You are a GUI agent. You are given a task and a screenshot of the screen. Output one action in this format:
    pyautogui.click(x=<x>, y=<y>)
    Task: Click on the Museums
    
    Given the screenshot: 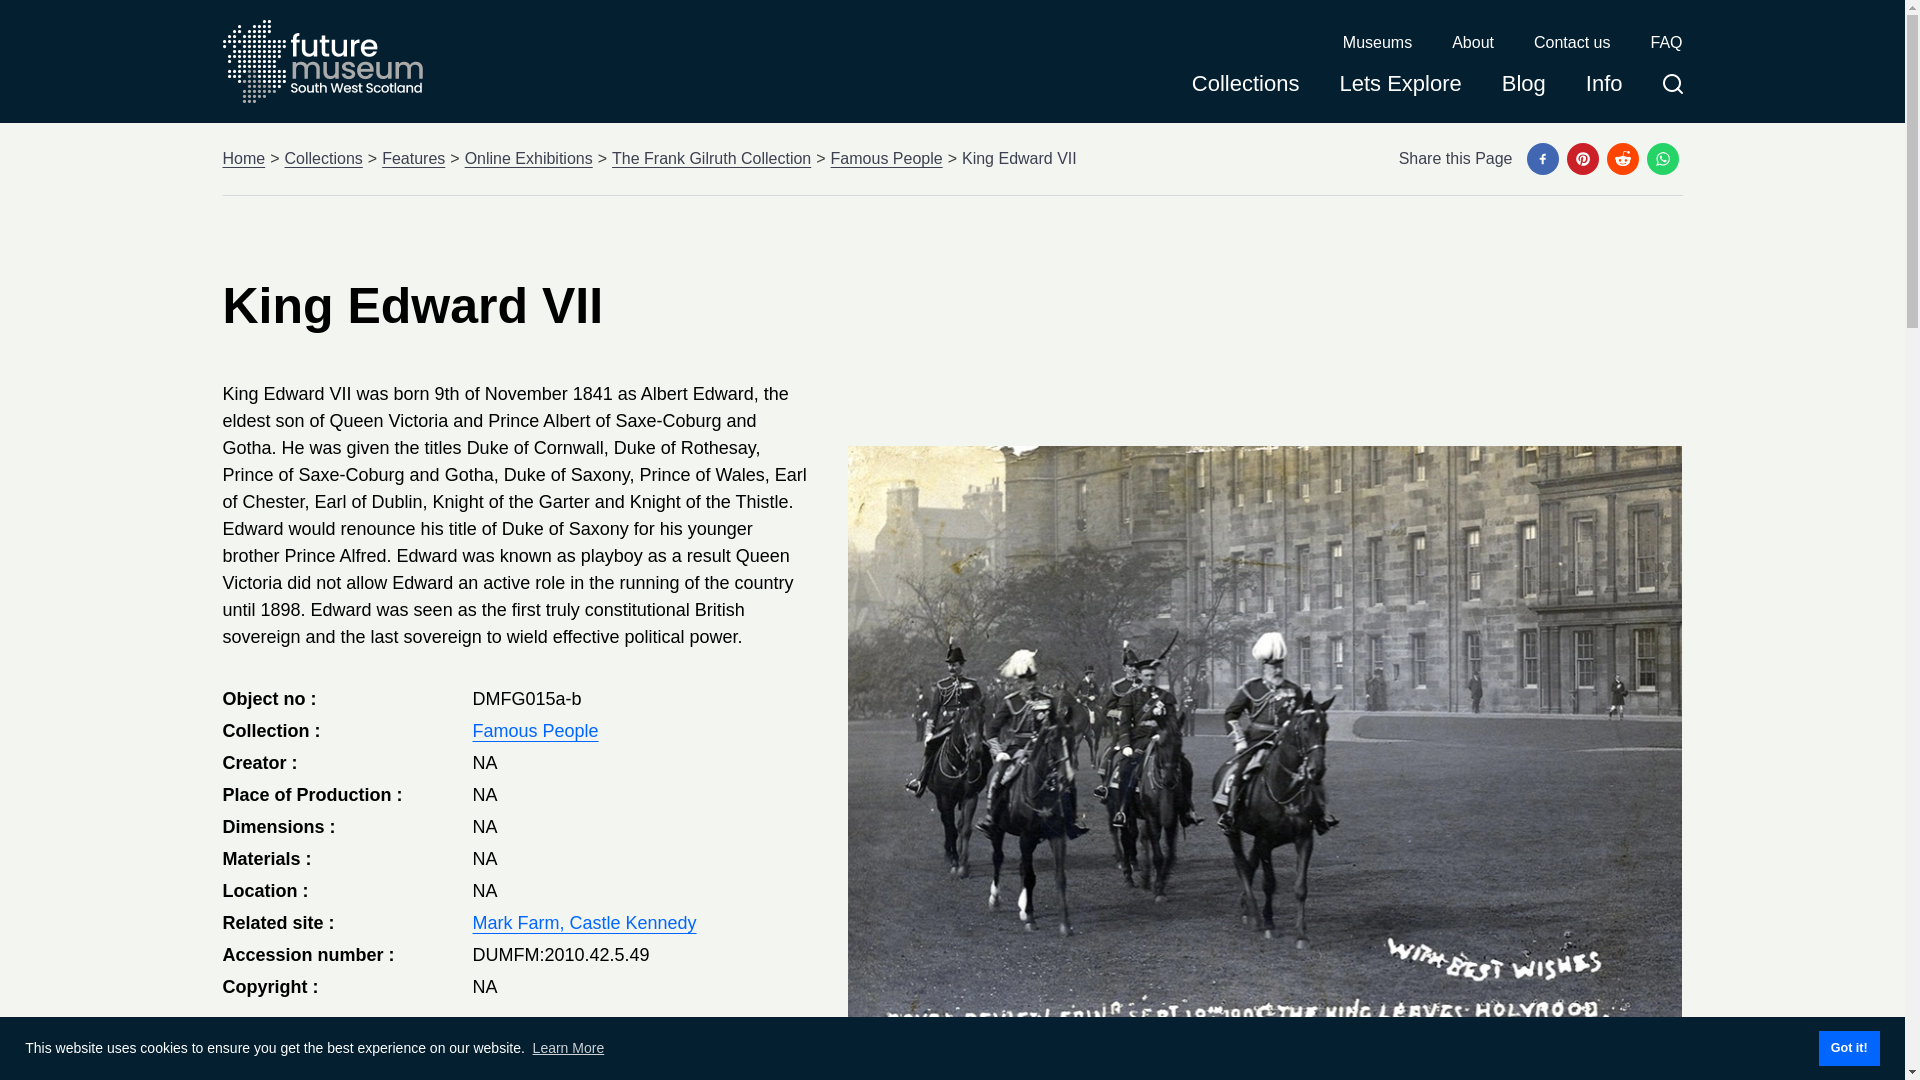 What is the action you would take?
    pyautogui.click(x=1376, y=43)
    